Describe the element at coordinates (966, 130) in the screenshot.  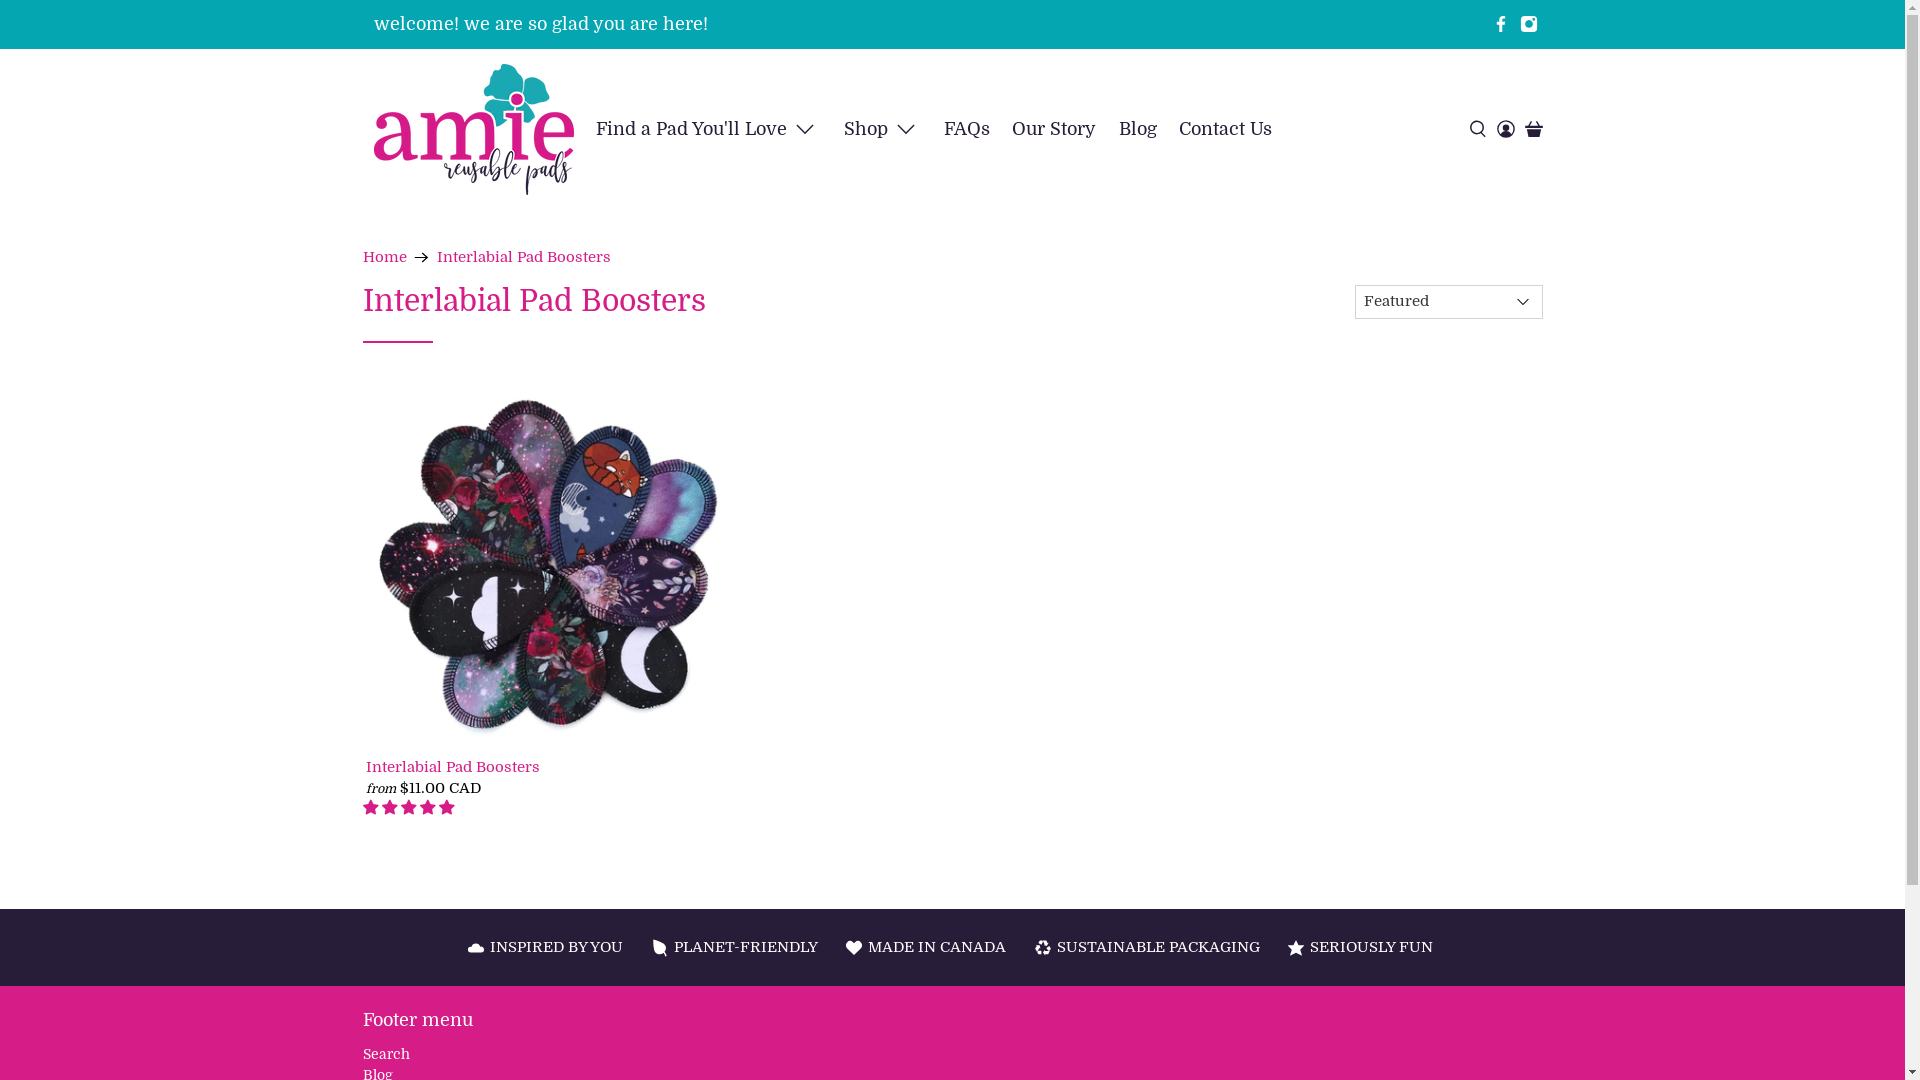
I see `FAQs` at that location.